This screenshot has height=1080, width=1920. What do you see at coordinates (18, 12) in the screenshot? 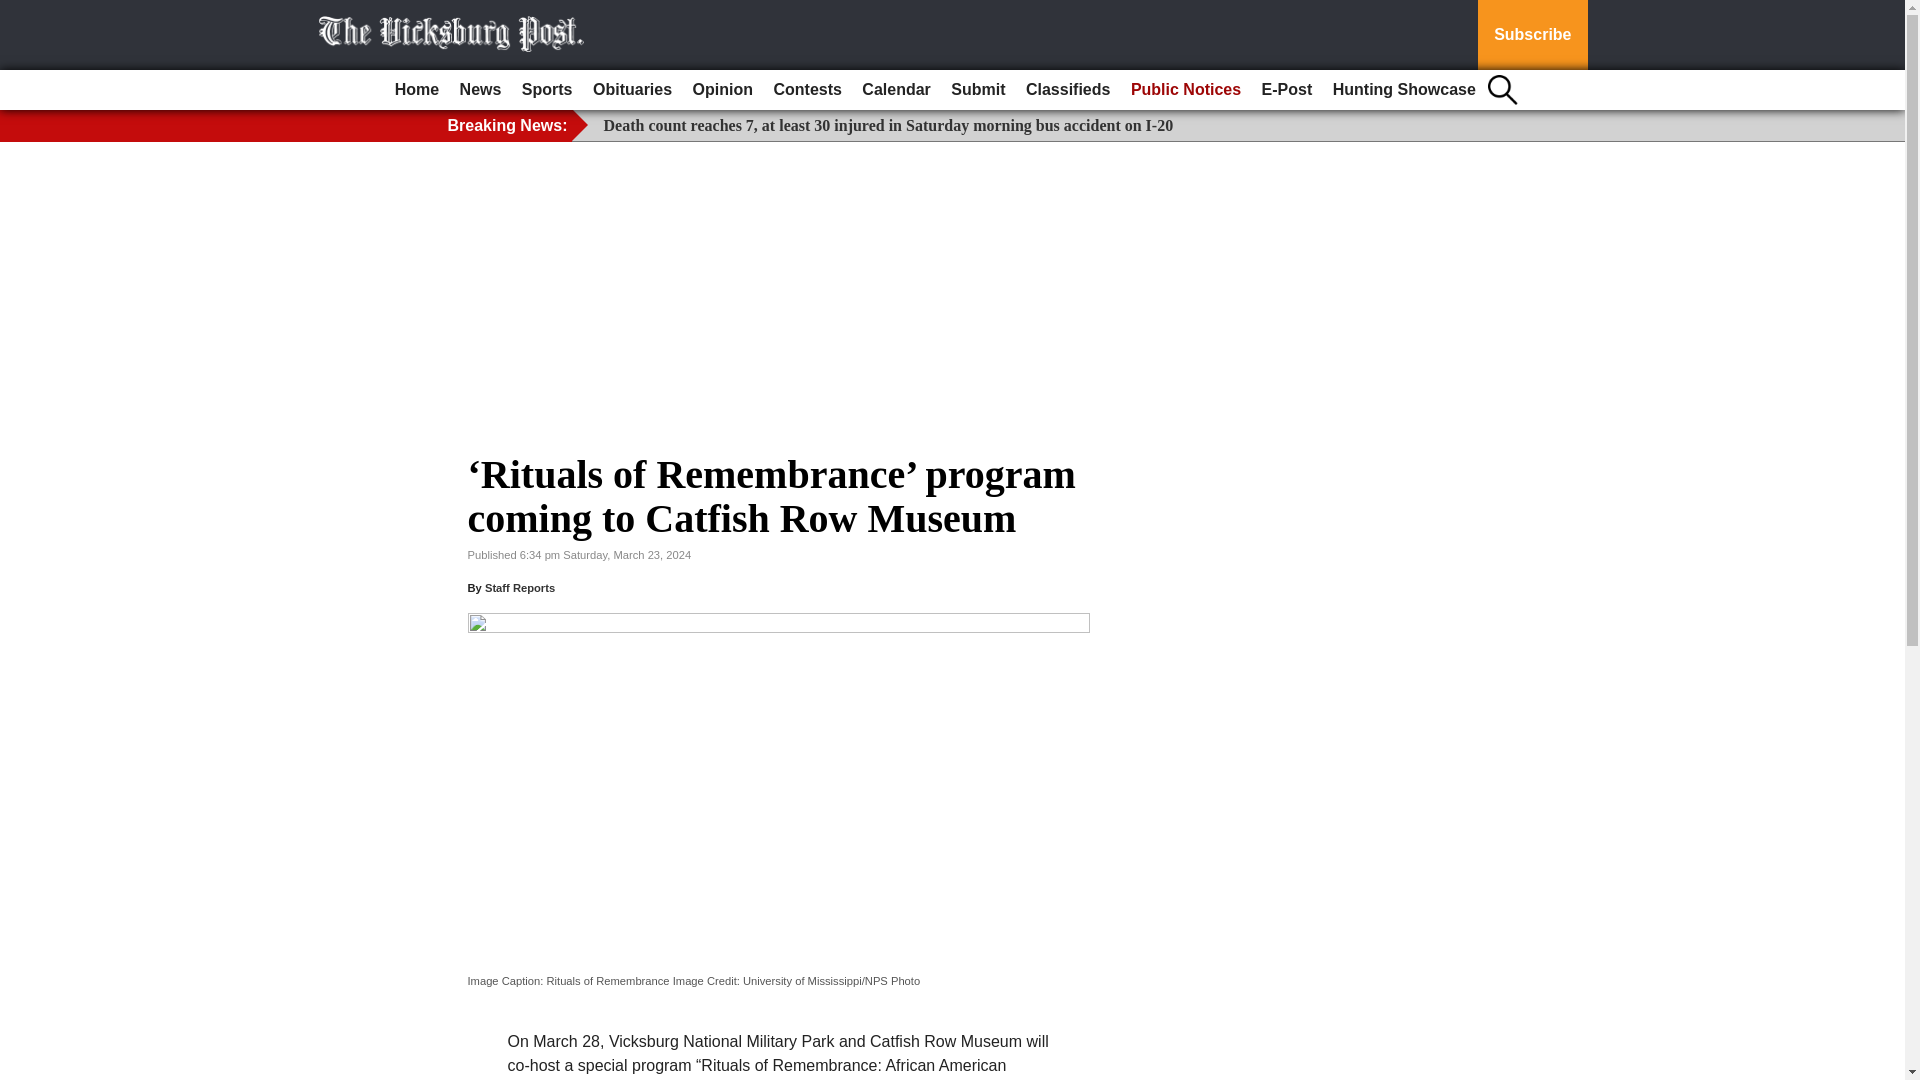
I see `Go` at bounding box center [18, 12].